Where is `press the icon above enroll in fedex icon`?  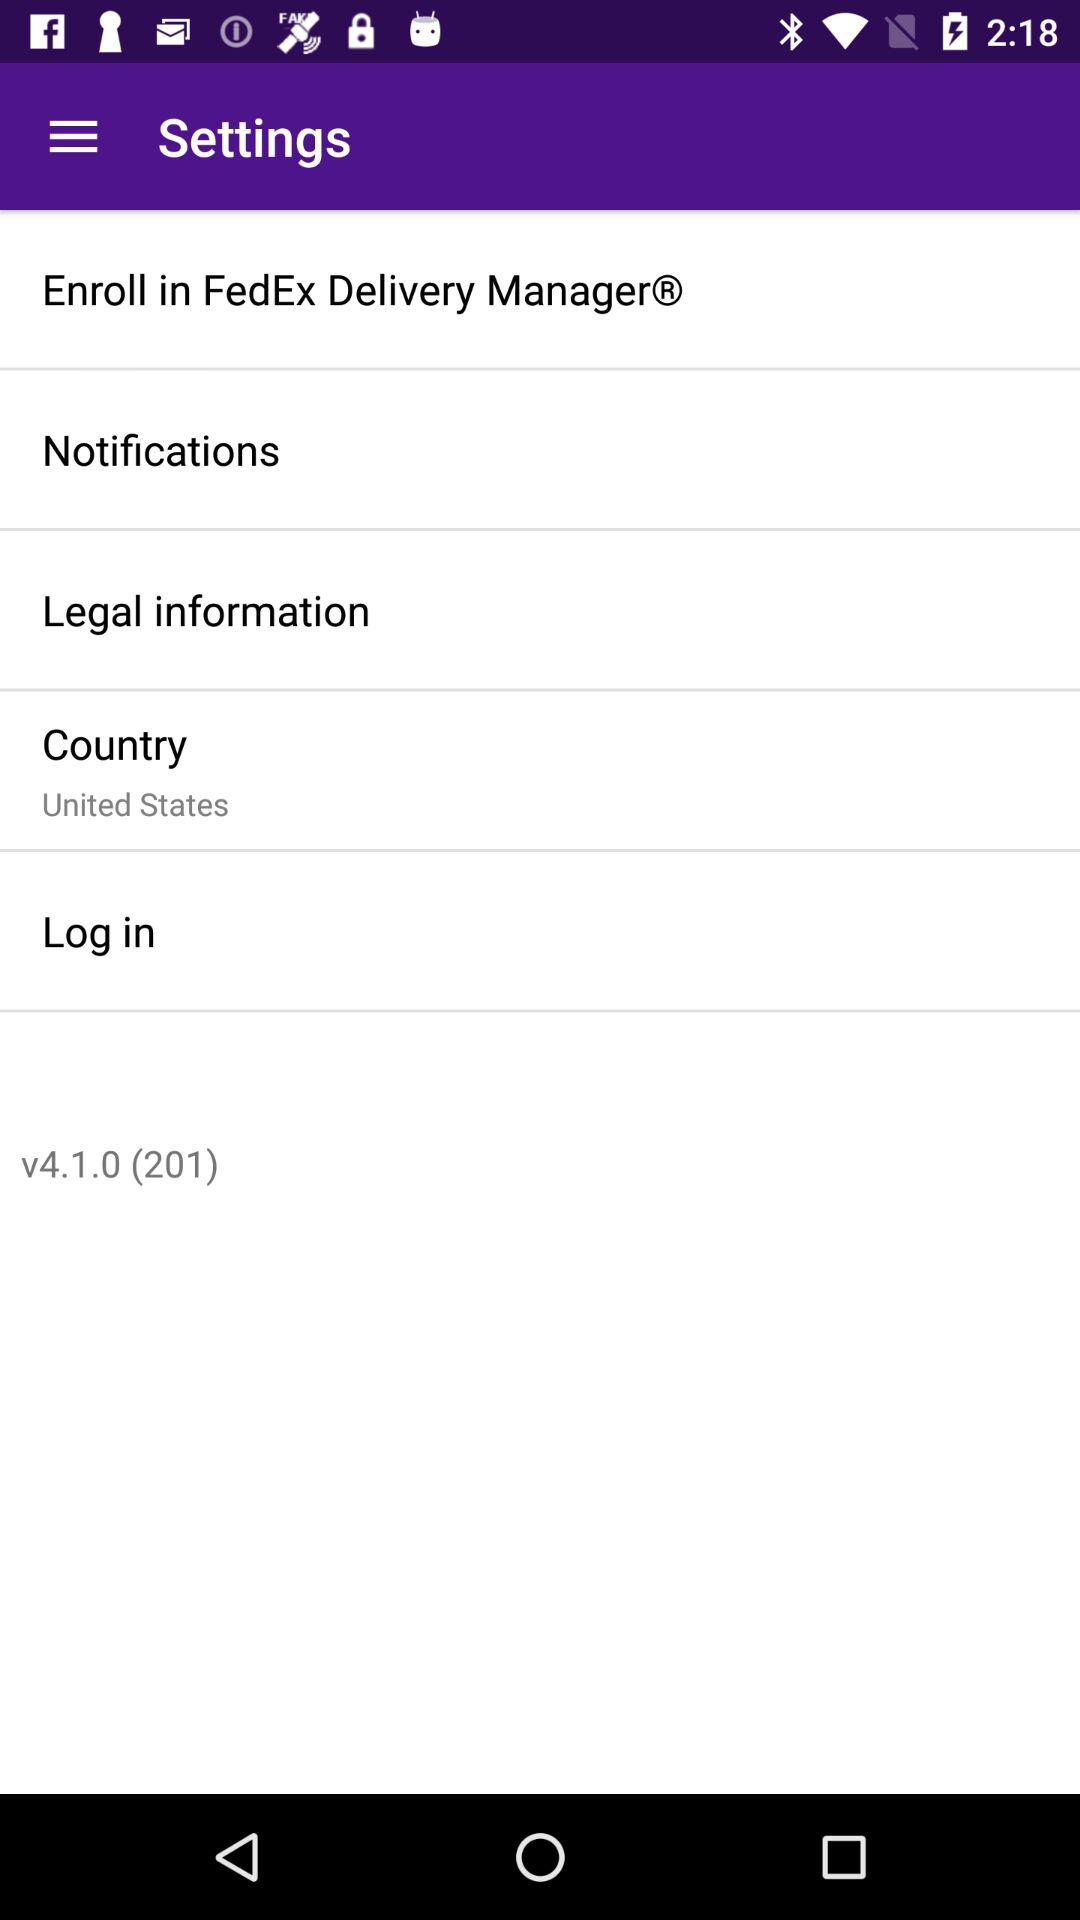
press the icon above enroll in fedex icon is located at coordinates (73, 136).